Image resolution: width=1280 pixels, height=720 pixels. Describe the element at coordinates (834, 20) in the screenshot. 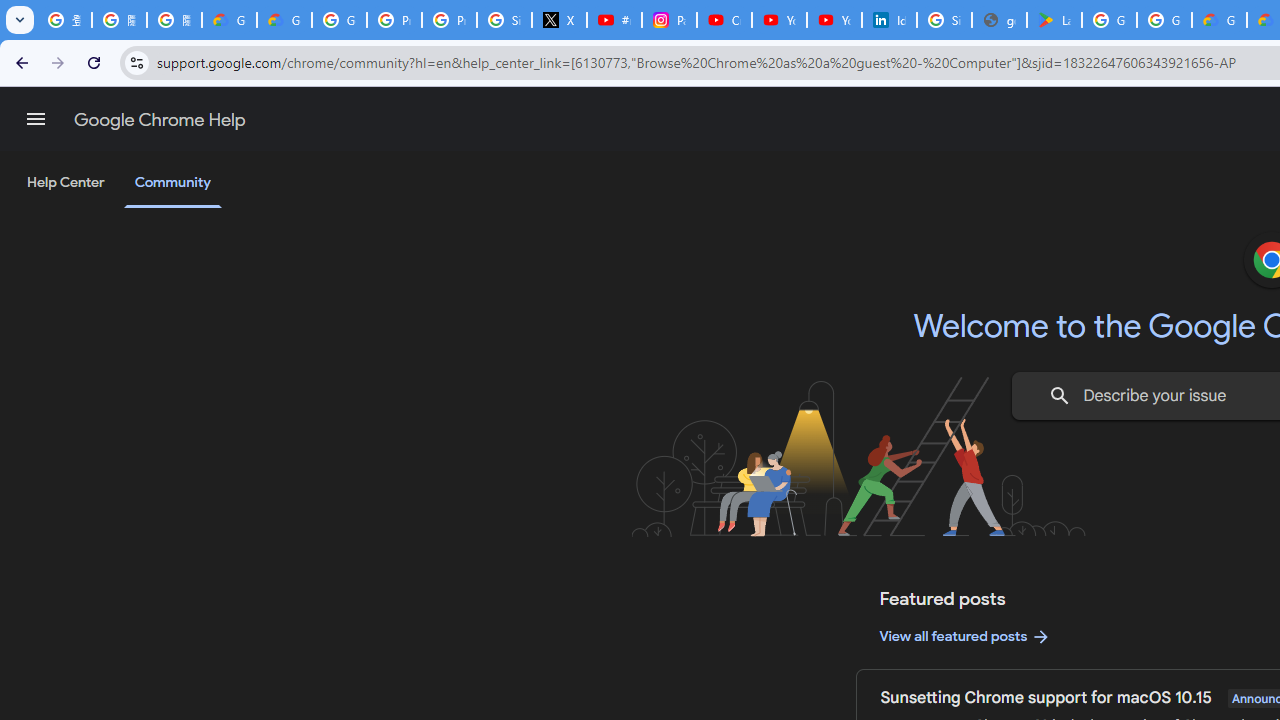

I see `YouTube Culture & Trends - YouTube Top 10, 2021` at that location.